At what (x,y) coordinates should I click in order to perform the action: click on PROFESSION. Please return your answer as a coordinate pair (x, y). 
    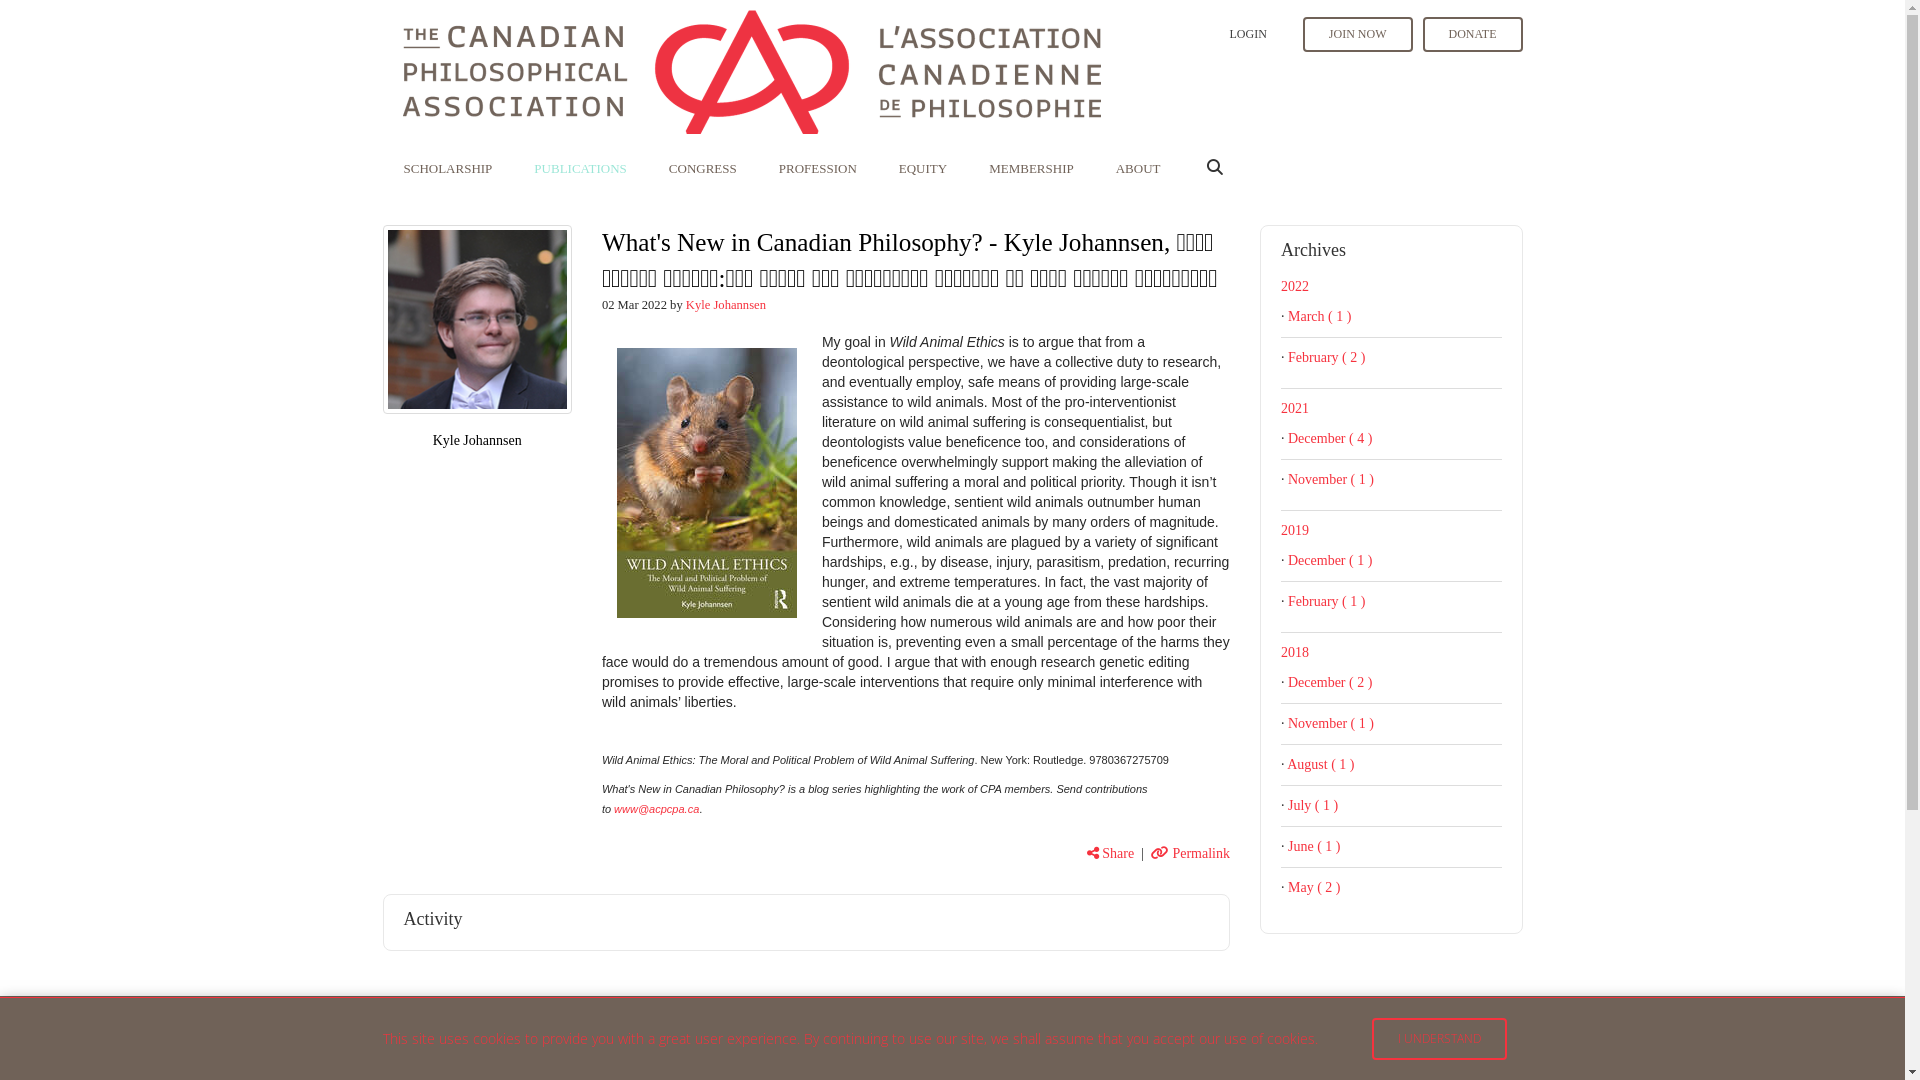
    Looking at the image, I should click on (818, 168).